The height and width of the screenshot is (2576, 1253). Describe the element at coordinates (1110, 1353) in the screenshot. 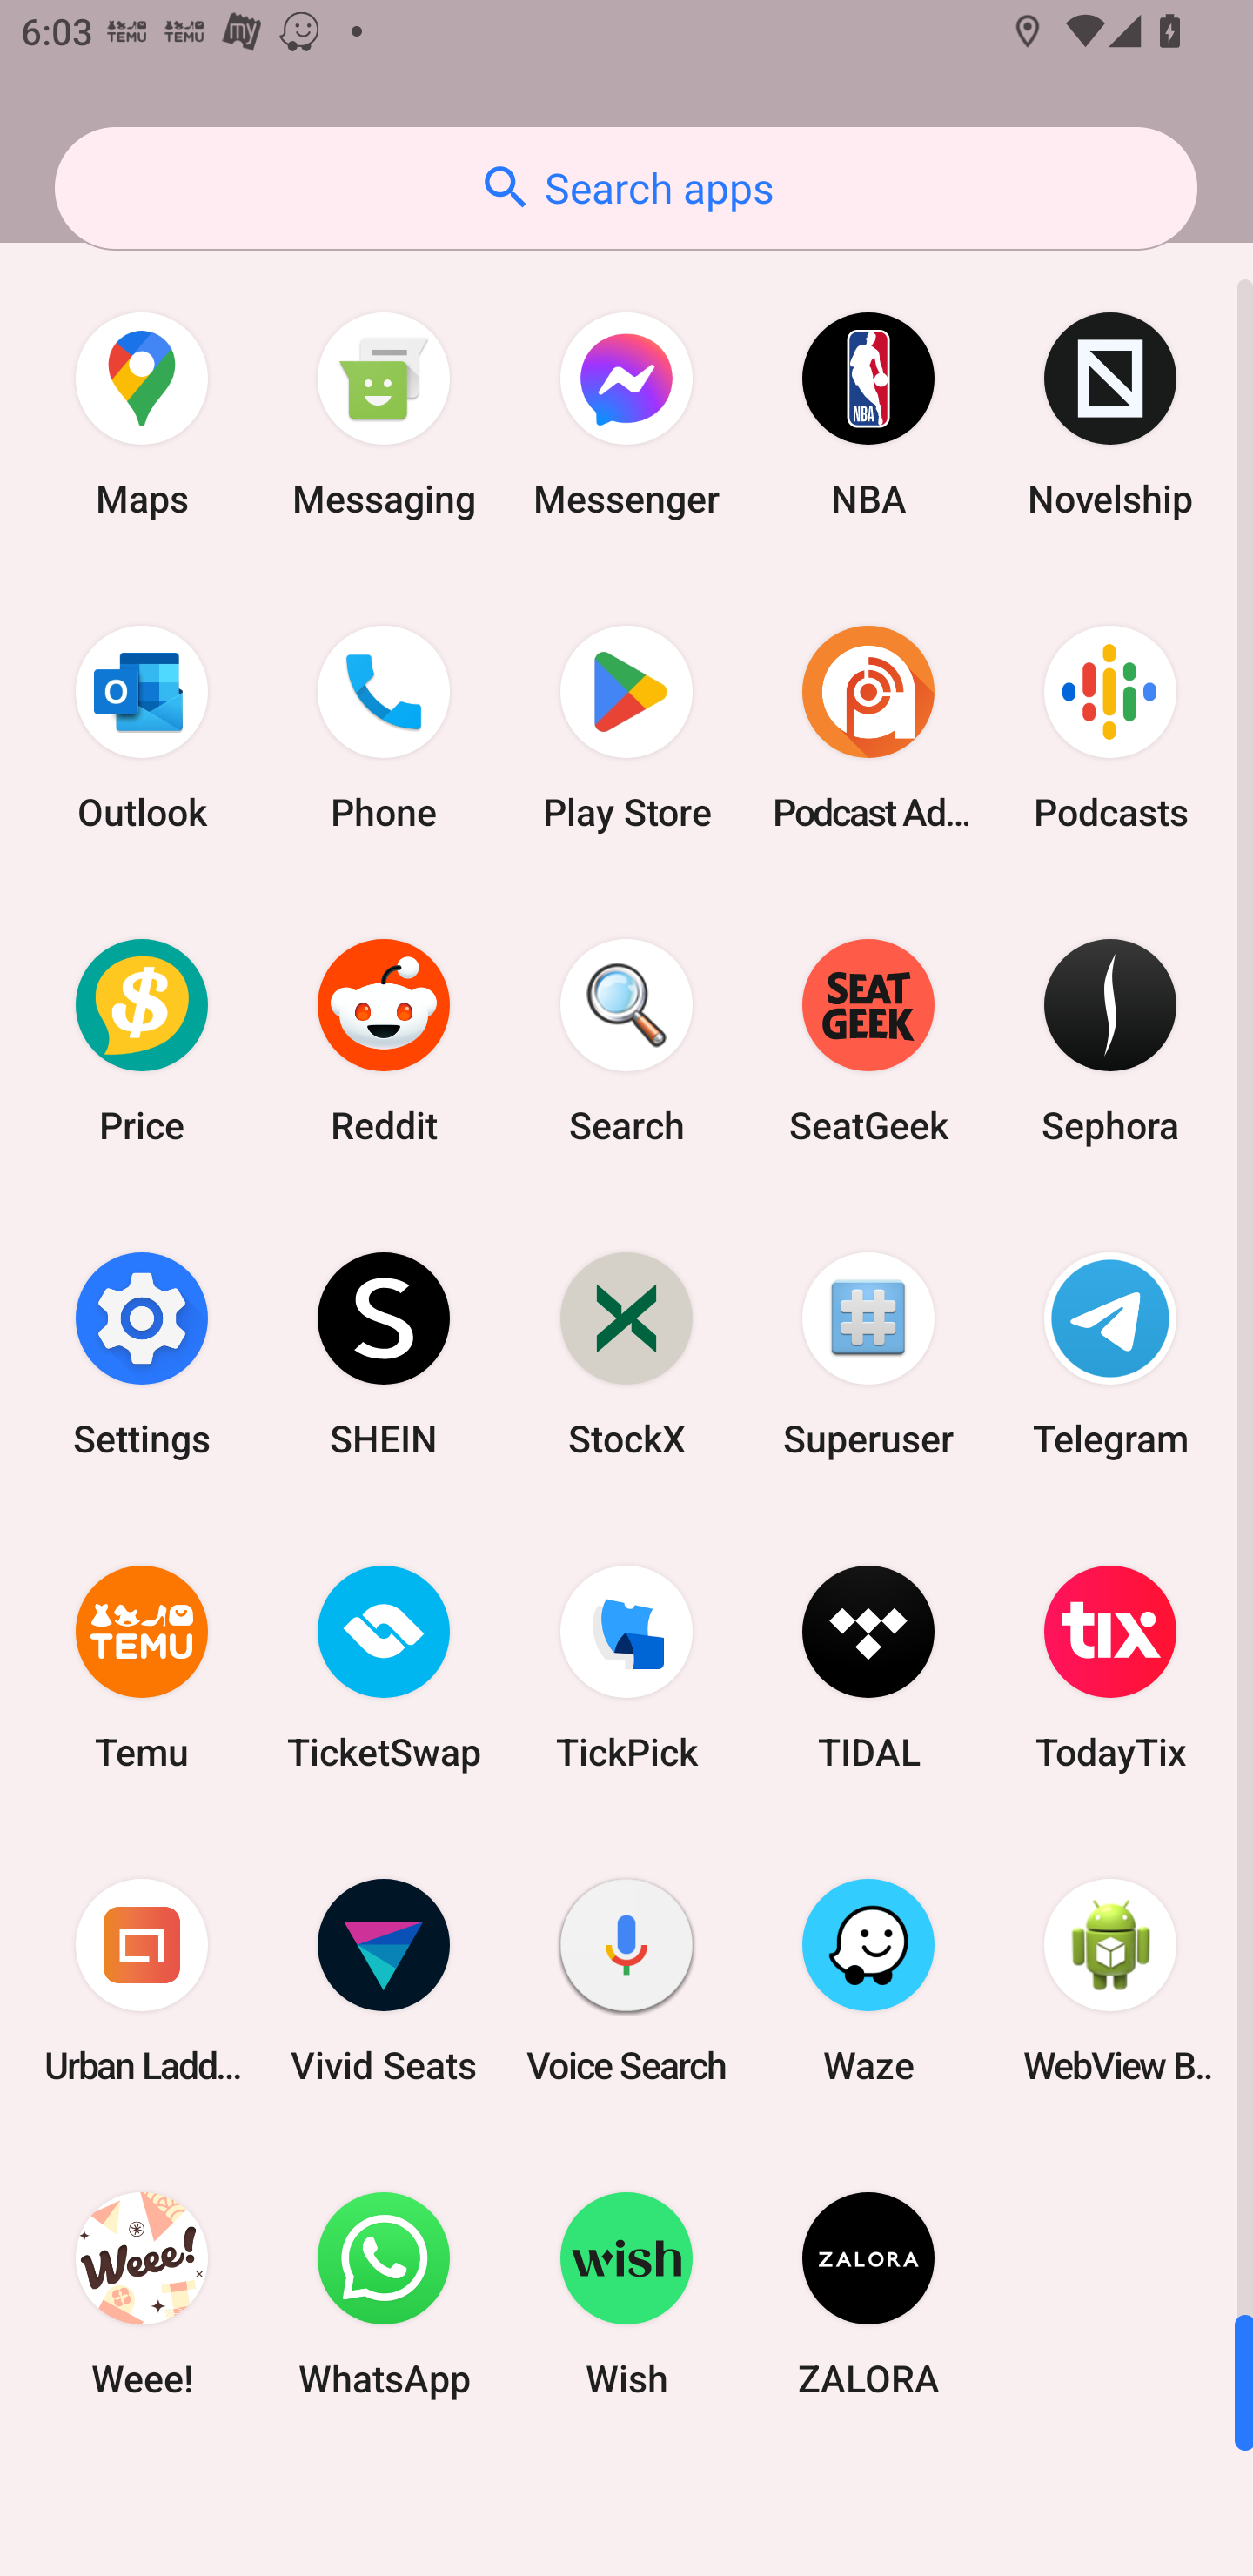

I see `Telegram` at that location.